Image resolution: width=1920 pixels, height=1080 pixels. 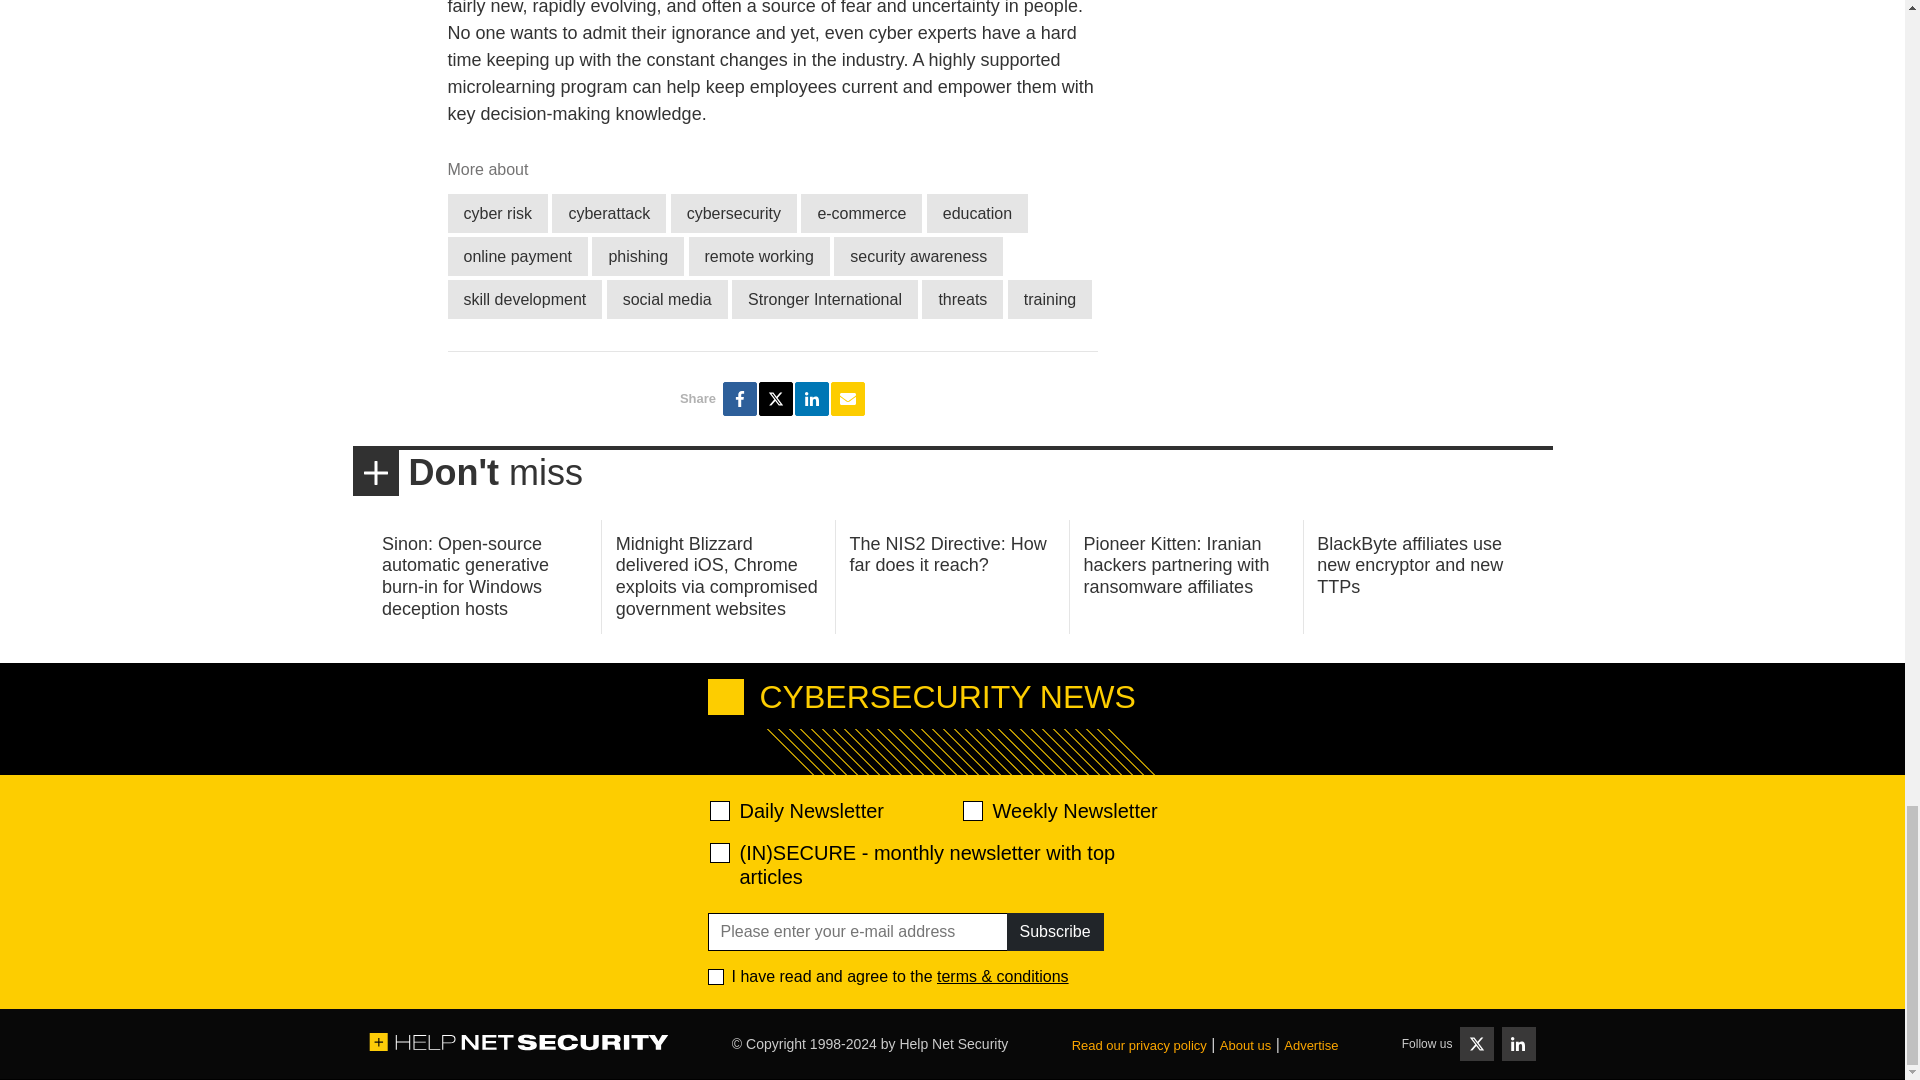 I want to click on 1, so click(x=716, y=976).